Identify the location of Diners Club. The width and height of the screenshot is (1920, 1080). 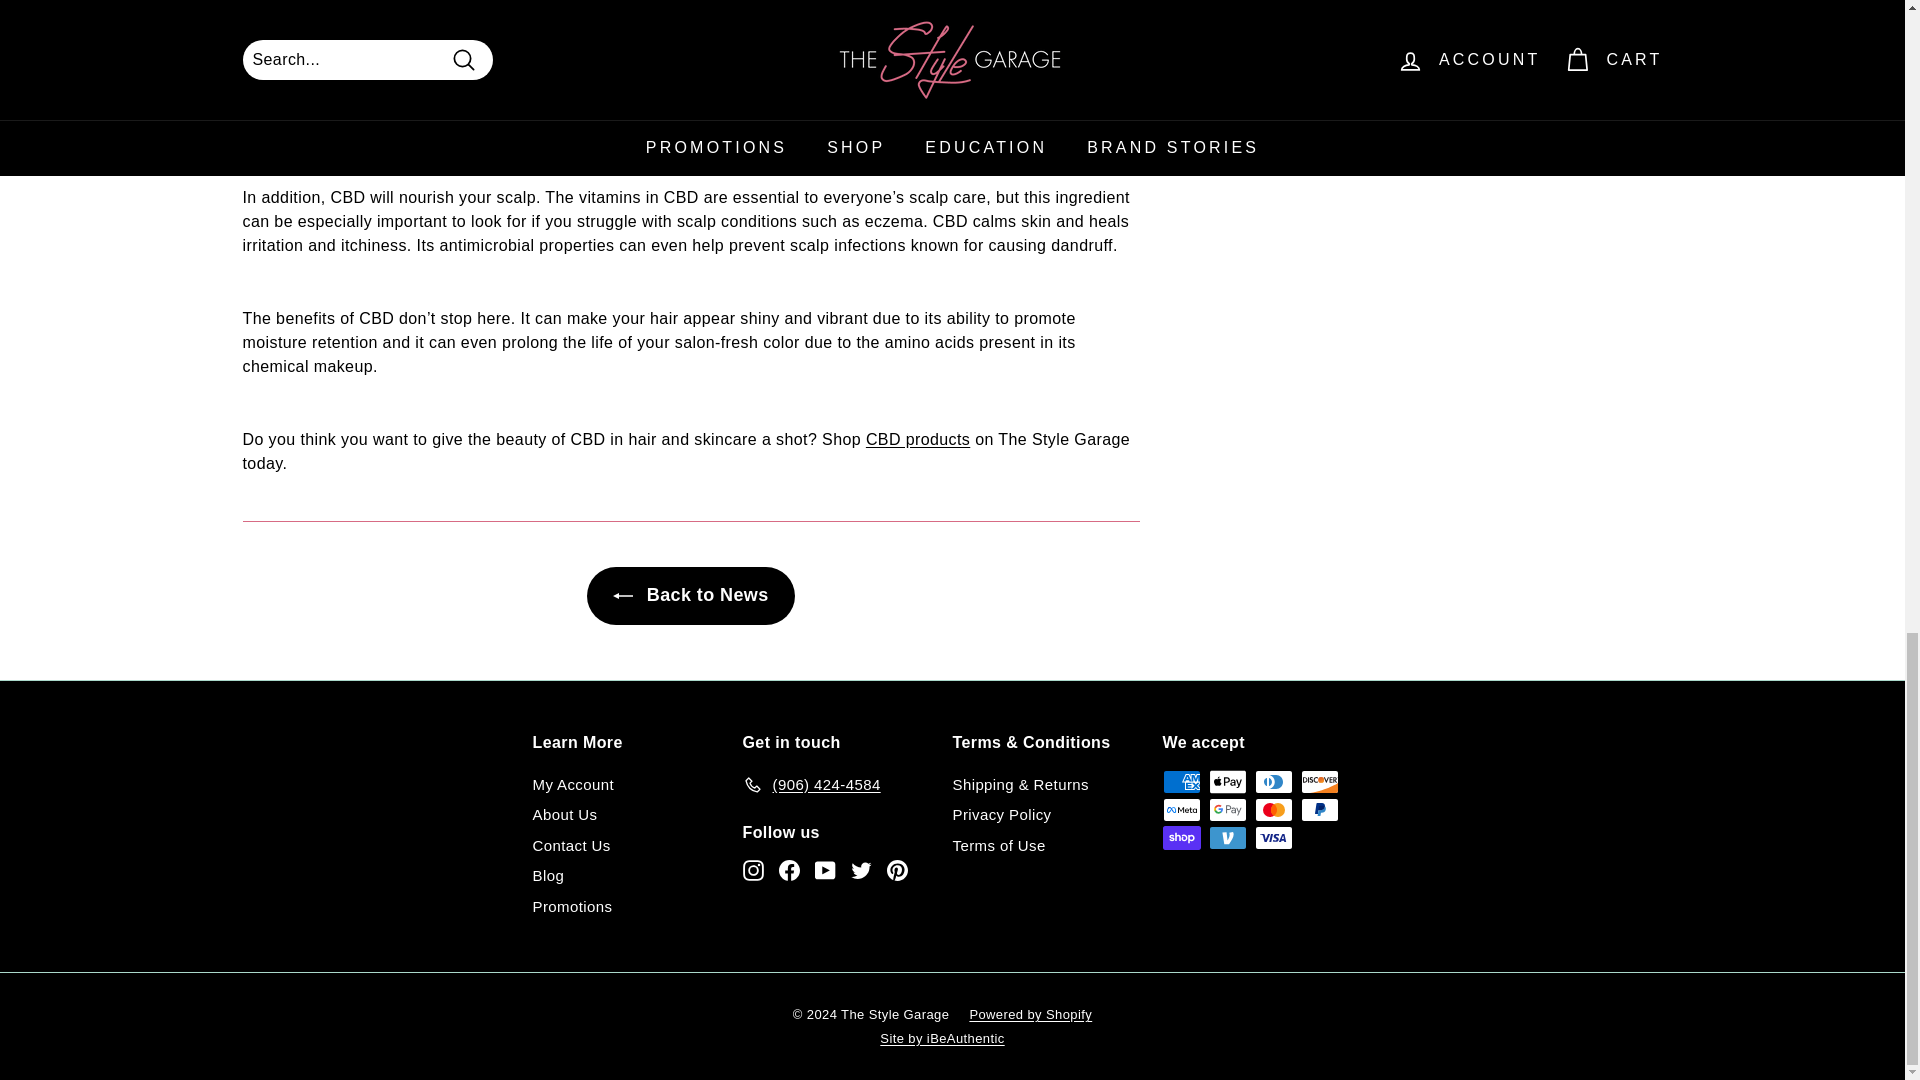
(1272, 782).